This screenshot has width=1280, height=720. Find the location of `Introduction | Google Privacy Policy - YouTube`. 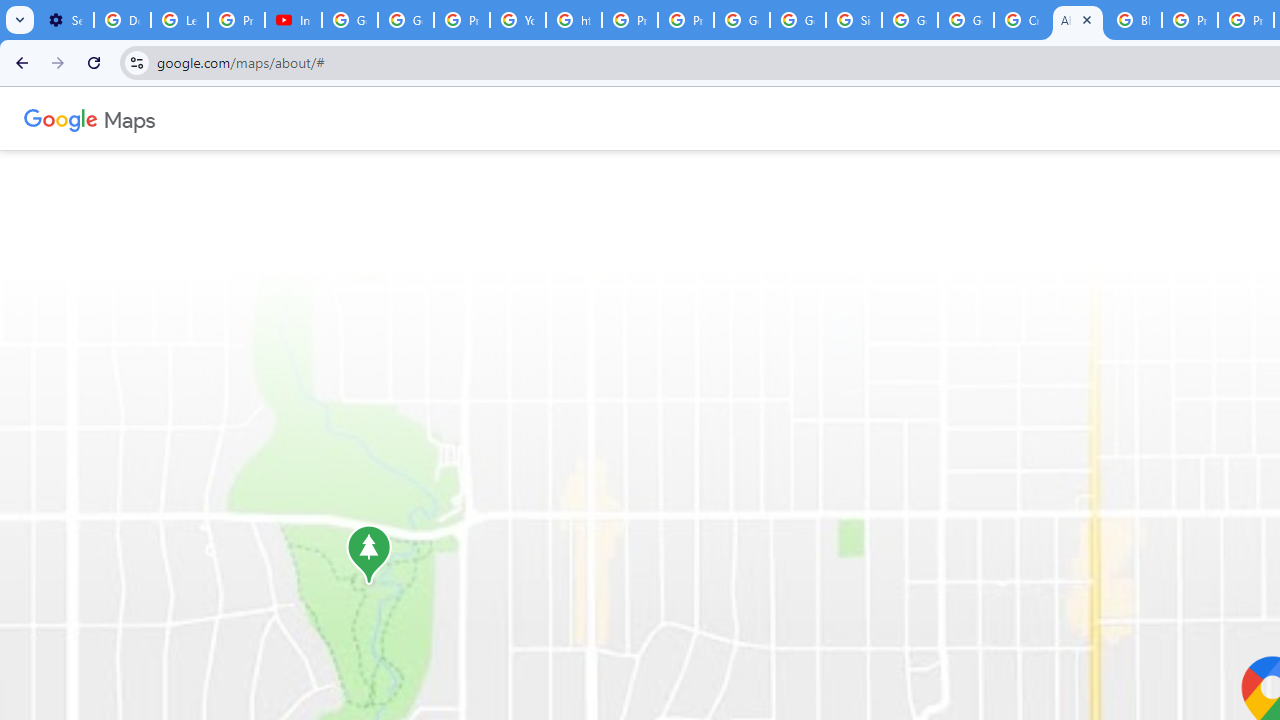

Introduction | Google Privacy Policy - YouTube is located at coordinates (294, 20).